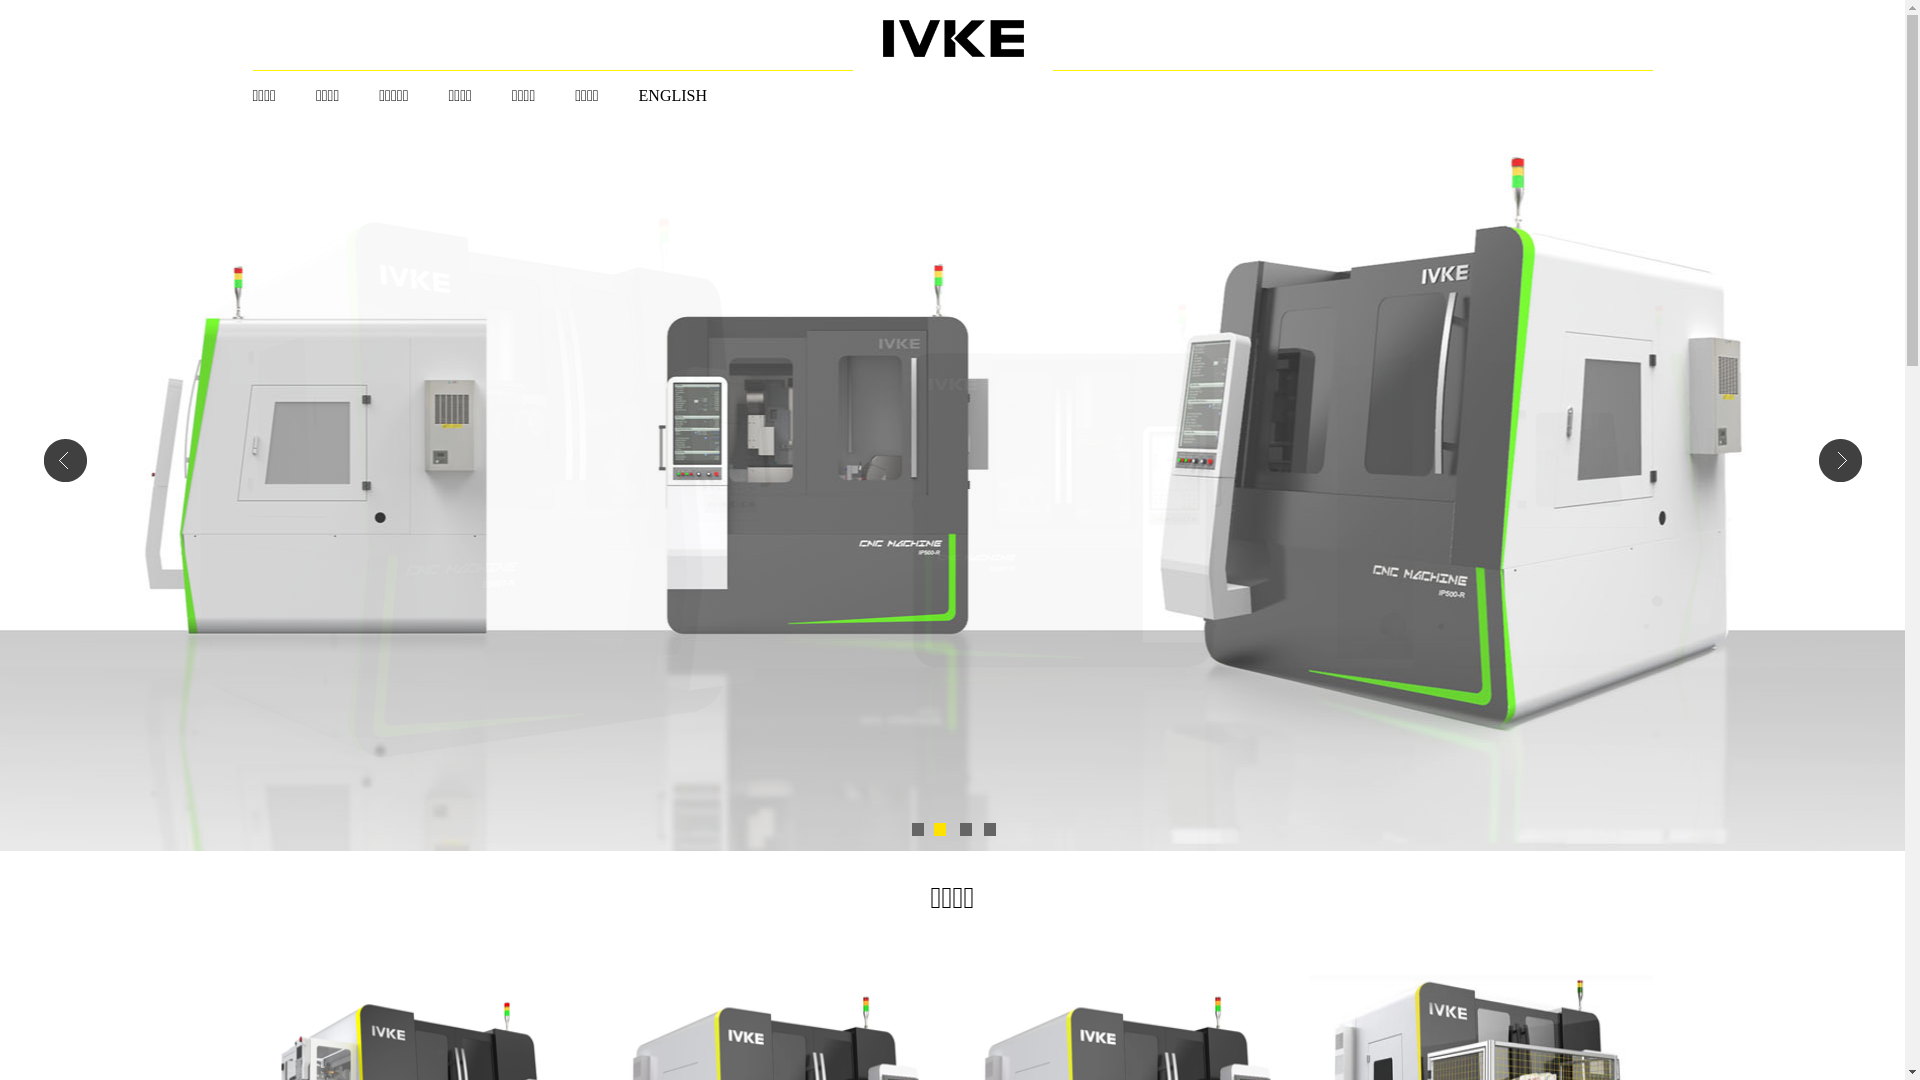 The image size is (1920, 1080). I want to click on 2, so click(941, 830).